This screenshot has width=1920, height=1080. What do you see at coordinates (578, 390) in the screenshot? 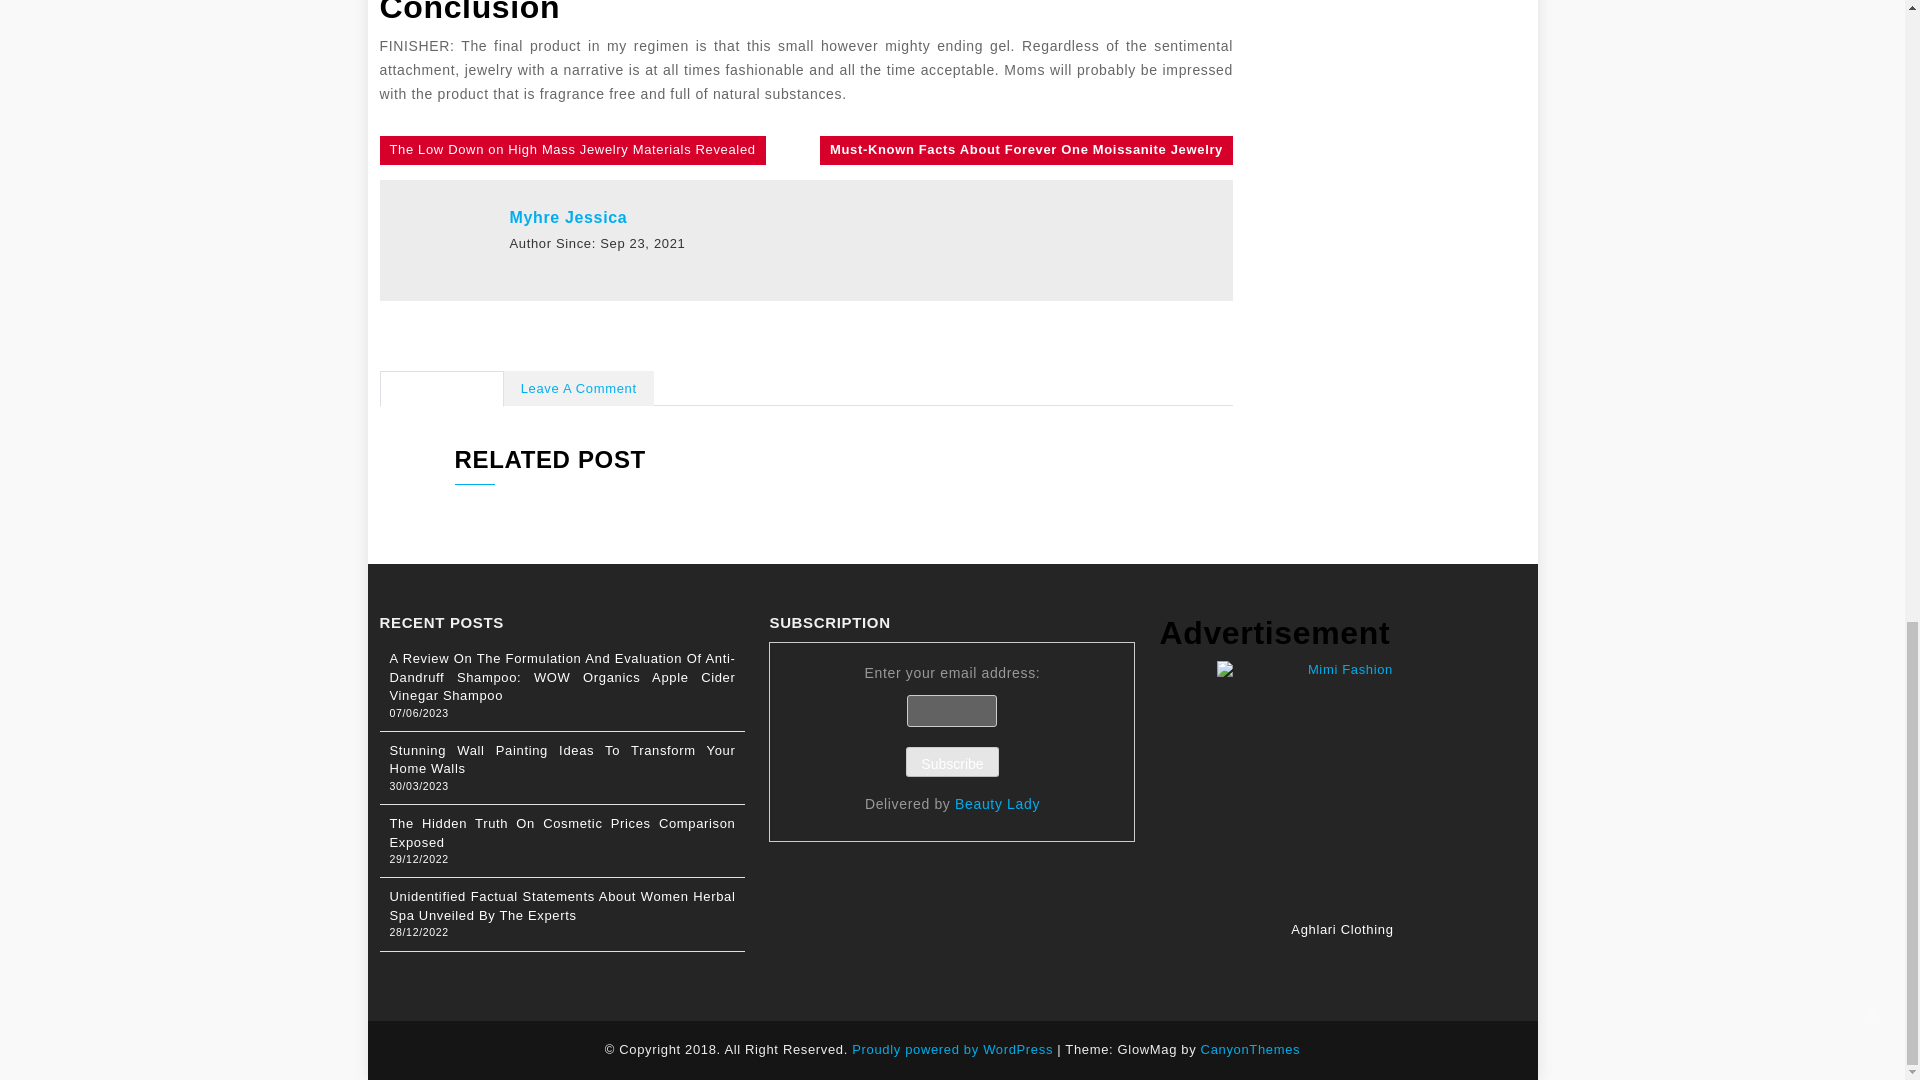
I see `Leave A Comment` at bounding box center [578, 390].